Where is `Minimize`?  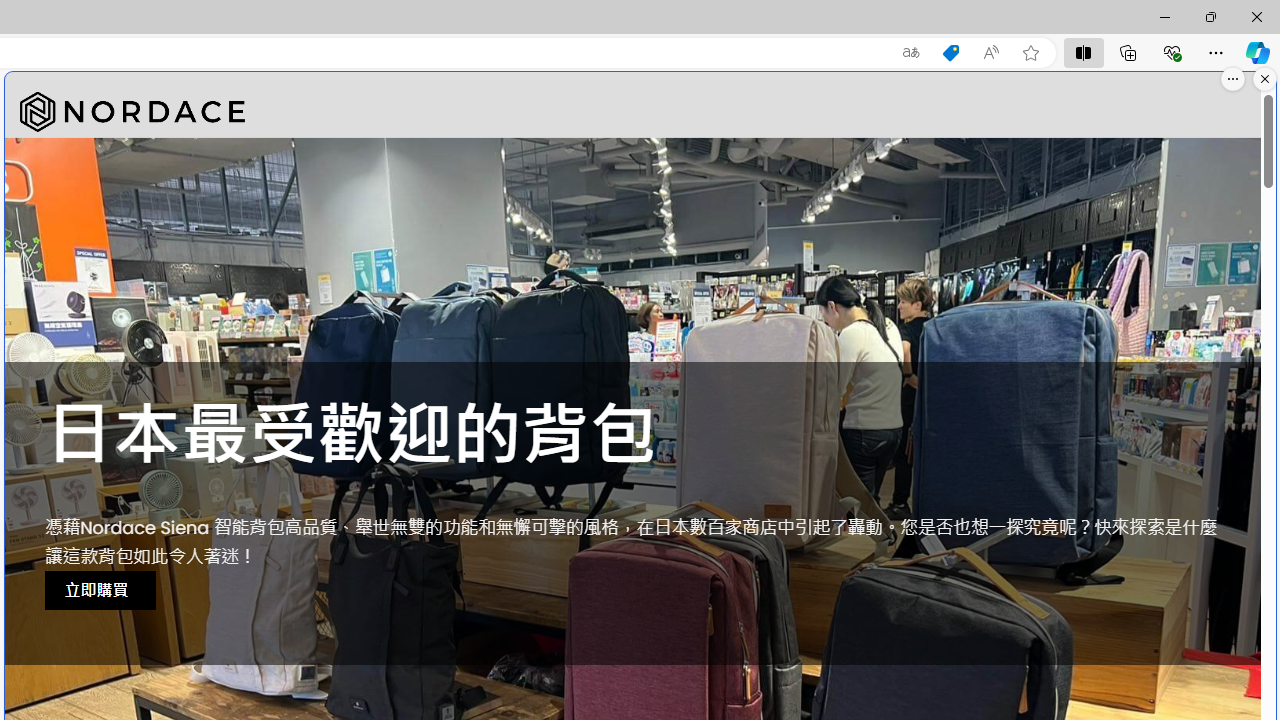 Minimize is located at coordinates (1164, 16).